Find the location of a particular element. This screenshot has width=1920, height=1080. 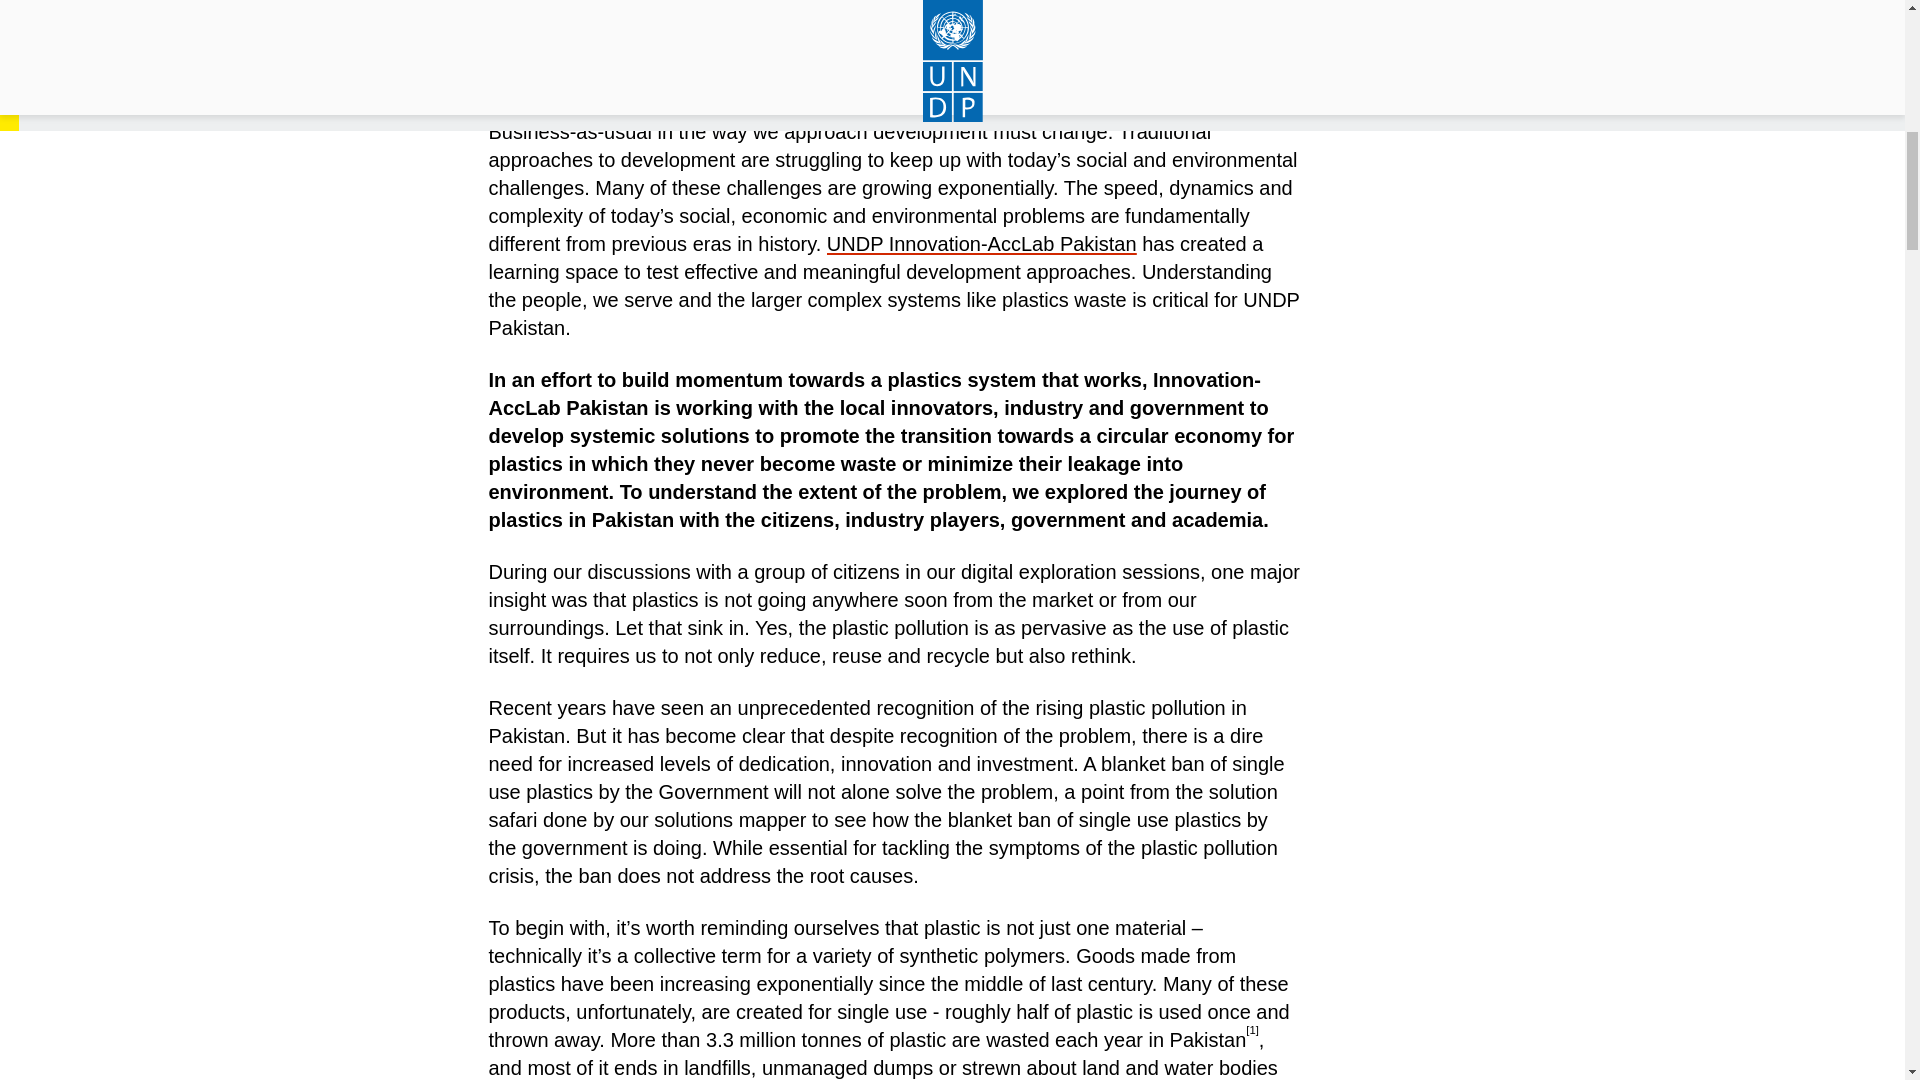

UNDP Innovation-AccLab Pakistan is located at coordinates (982, 244).